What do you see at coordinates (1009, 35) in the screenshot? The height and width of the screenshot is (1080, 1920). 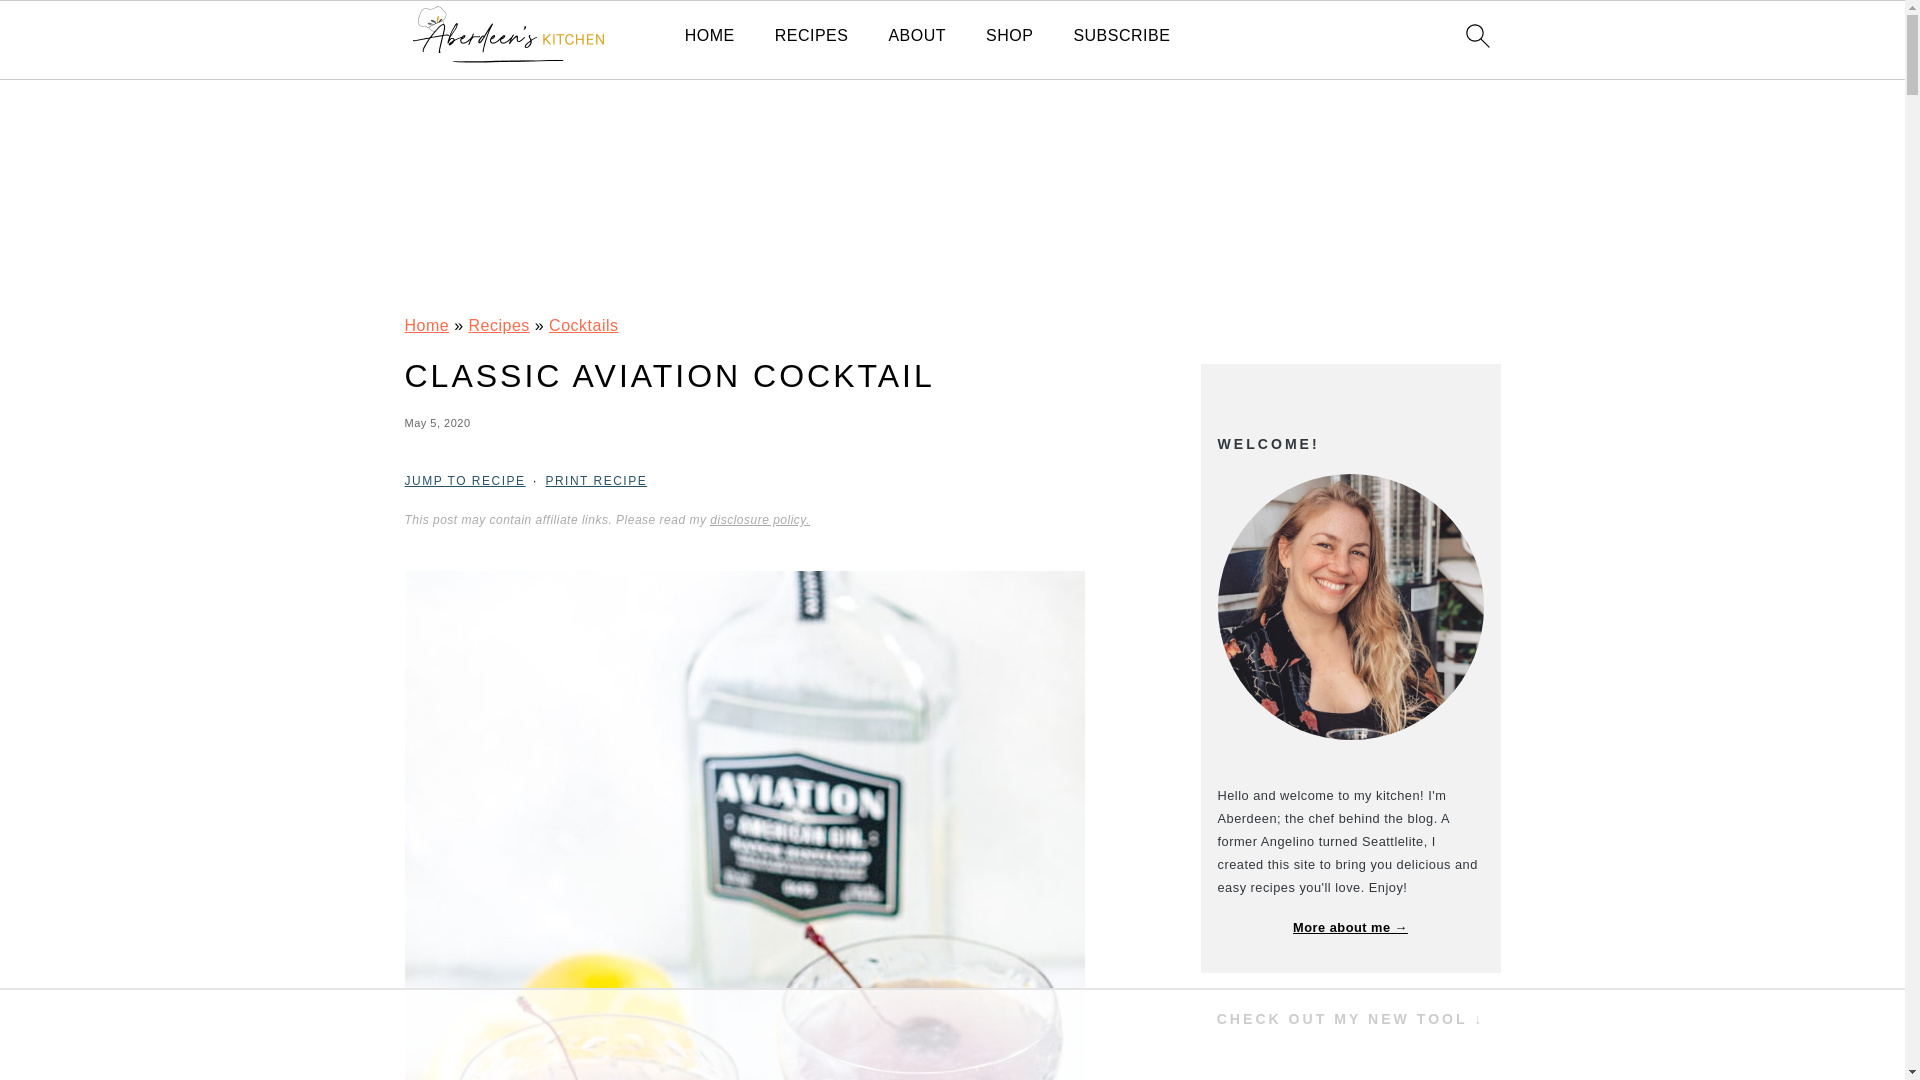 I see `SHOP` at bounding box center [1009, 35].